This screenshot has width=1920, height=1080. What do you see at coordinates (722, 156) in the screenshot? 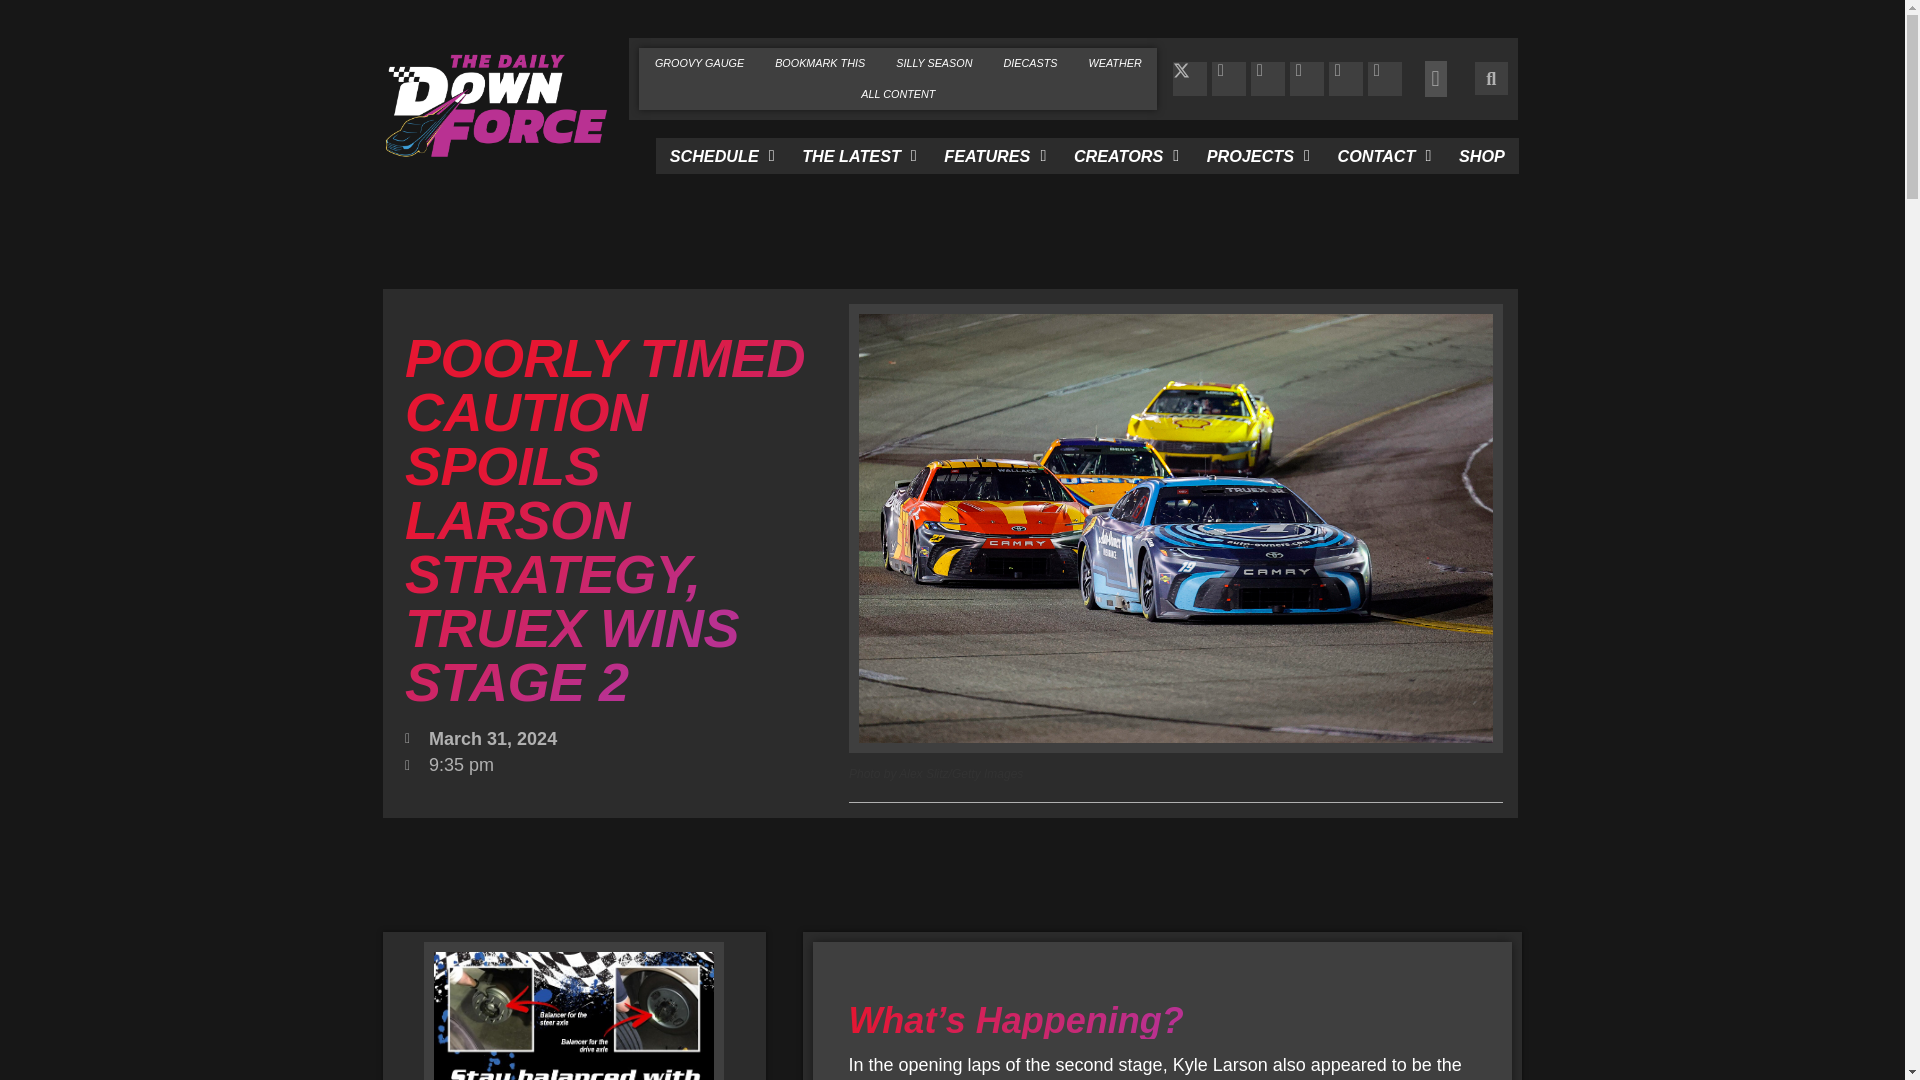
I see `SCHEDULE` at bounding box center [722, 156].